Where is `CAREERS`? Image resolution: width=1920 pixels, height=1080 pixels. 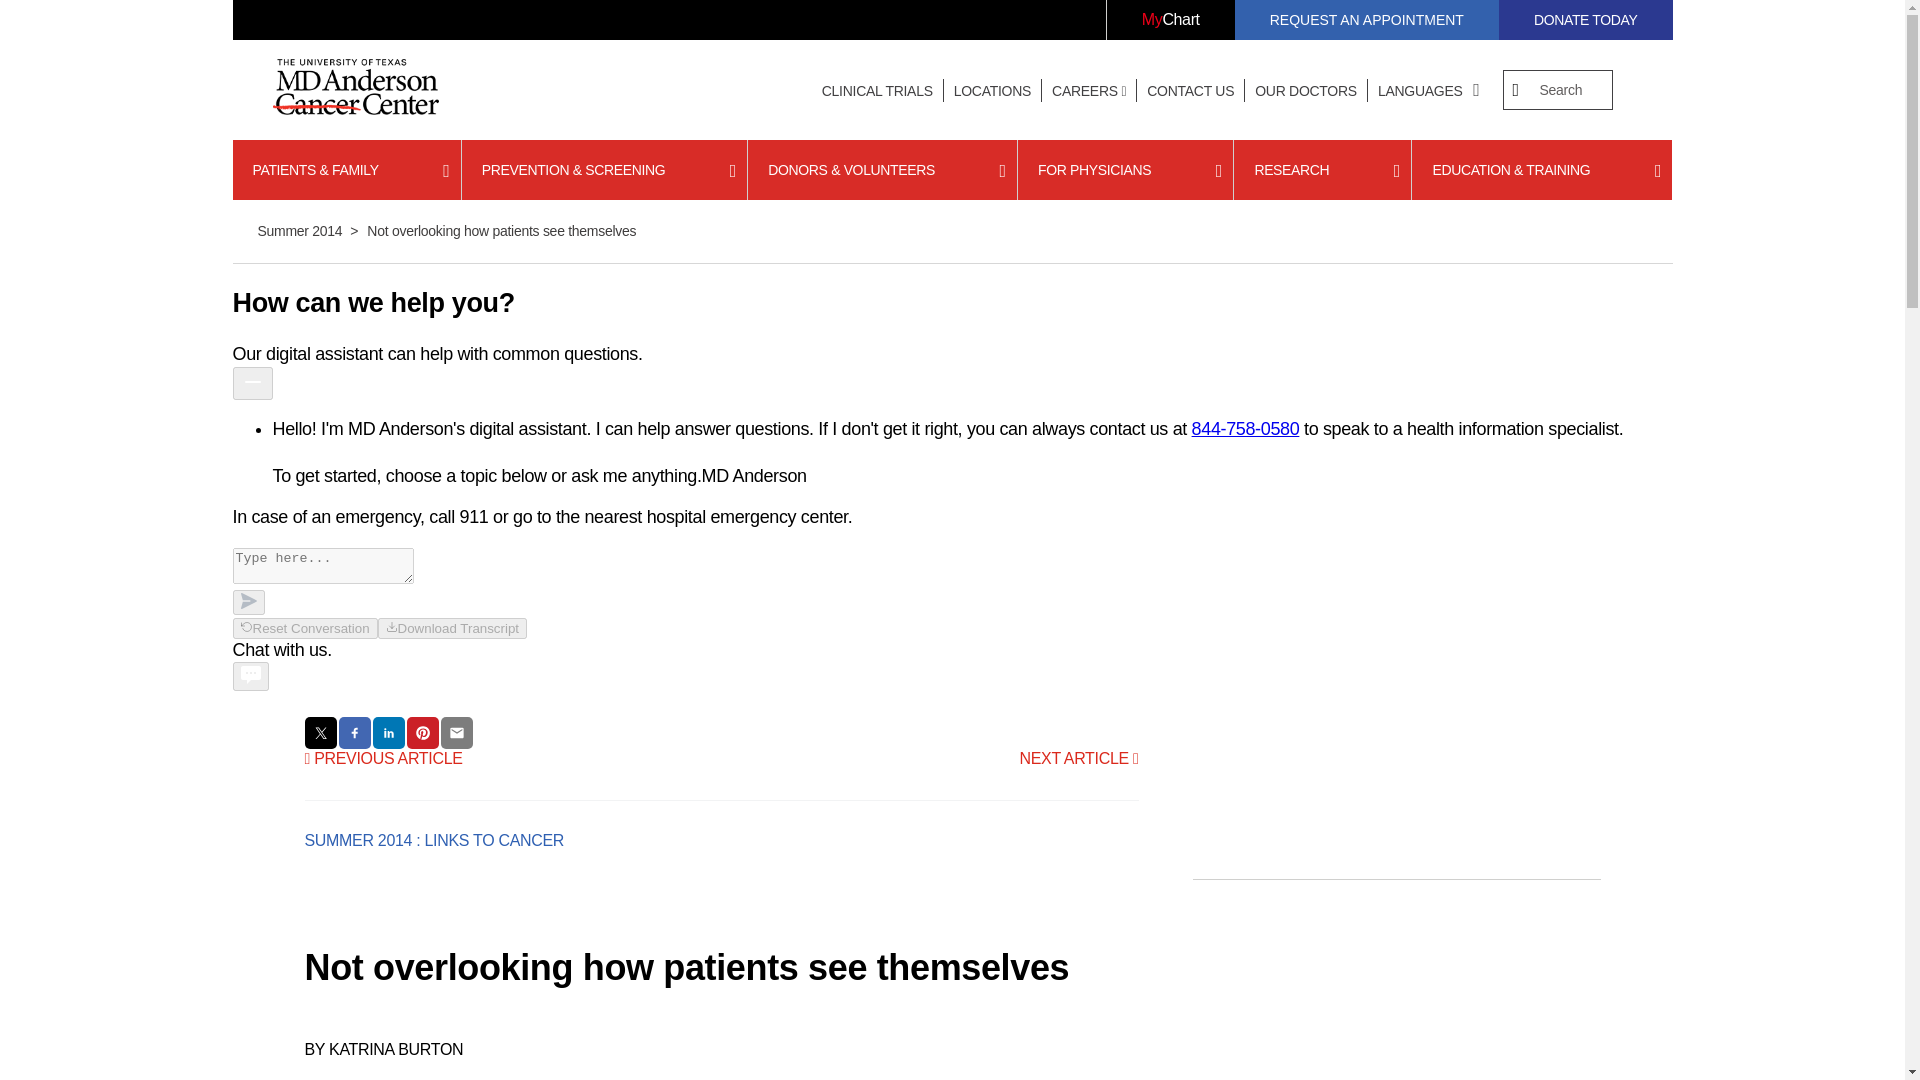 CAREERS is located at coordinates (1089, 91).